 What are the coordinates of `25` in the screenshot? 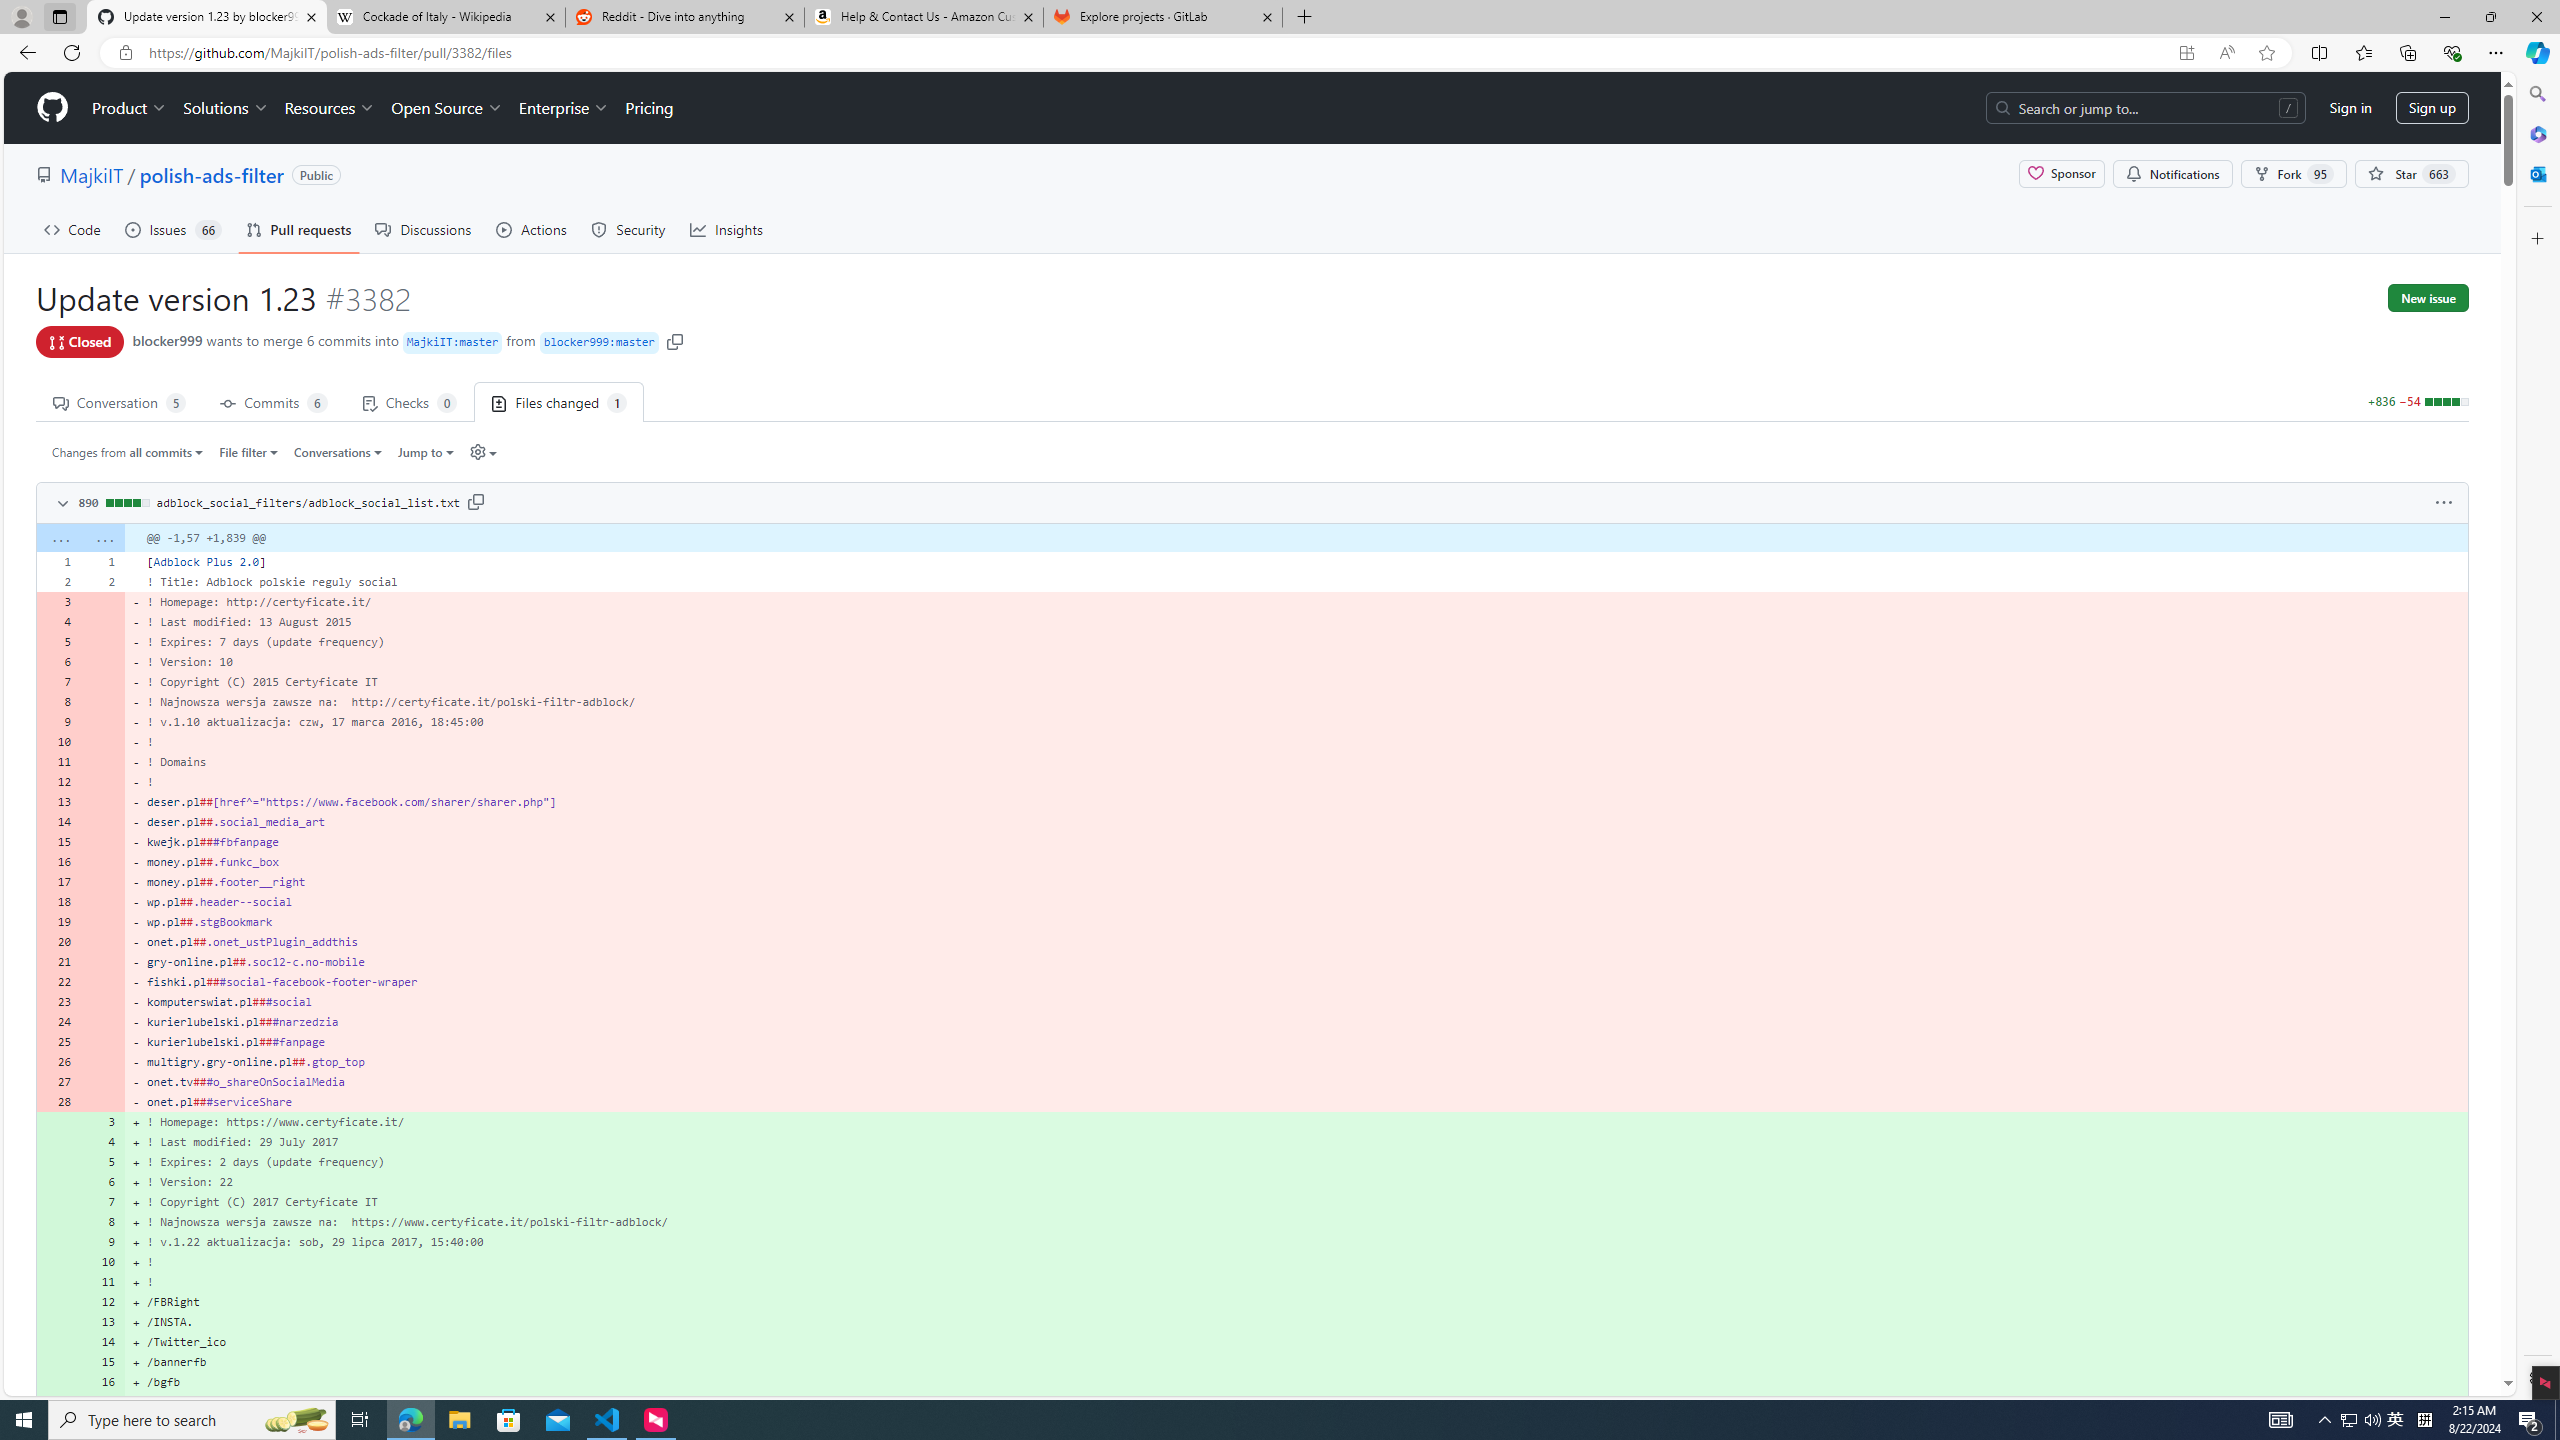 It's located at (58, 1042).